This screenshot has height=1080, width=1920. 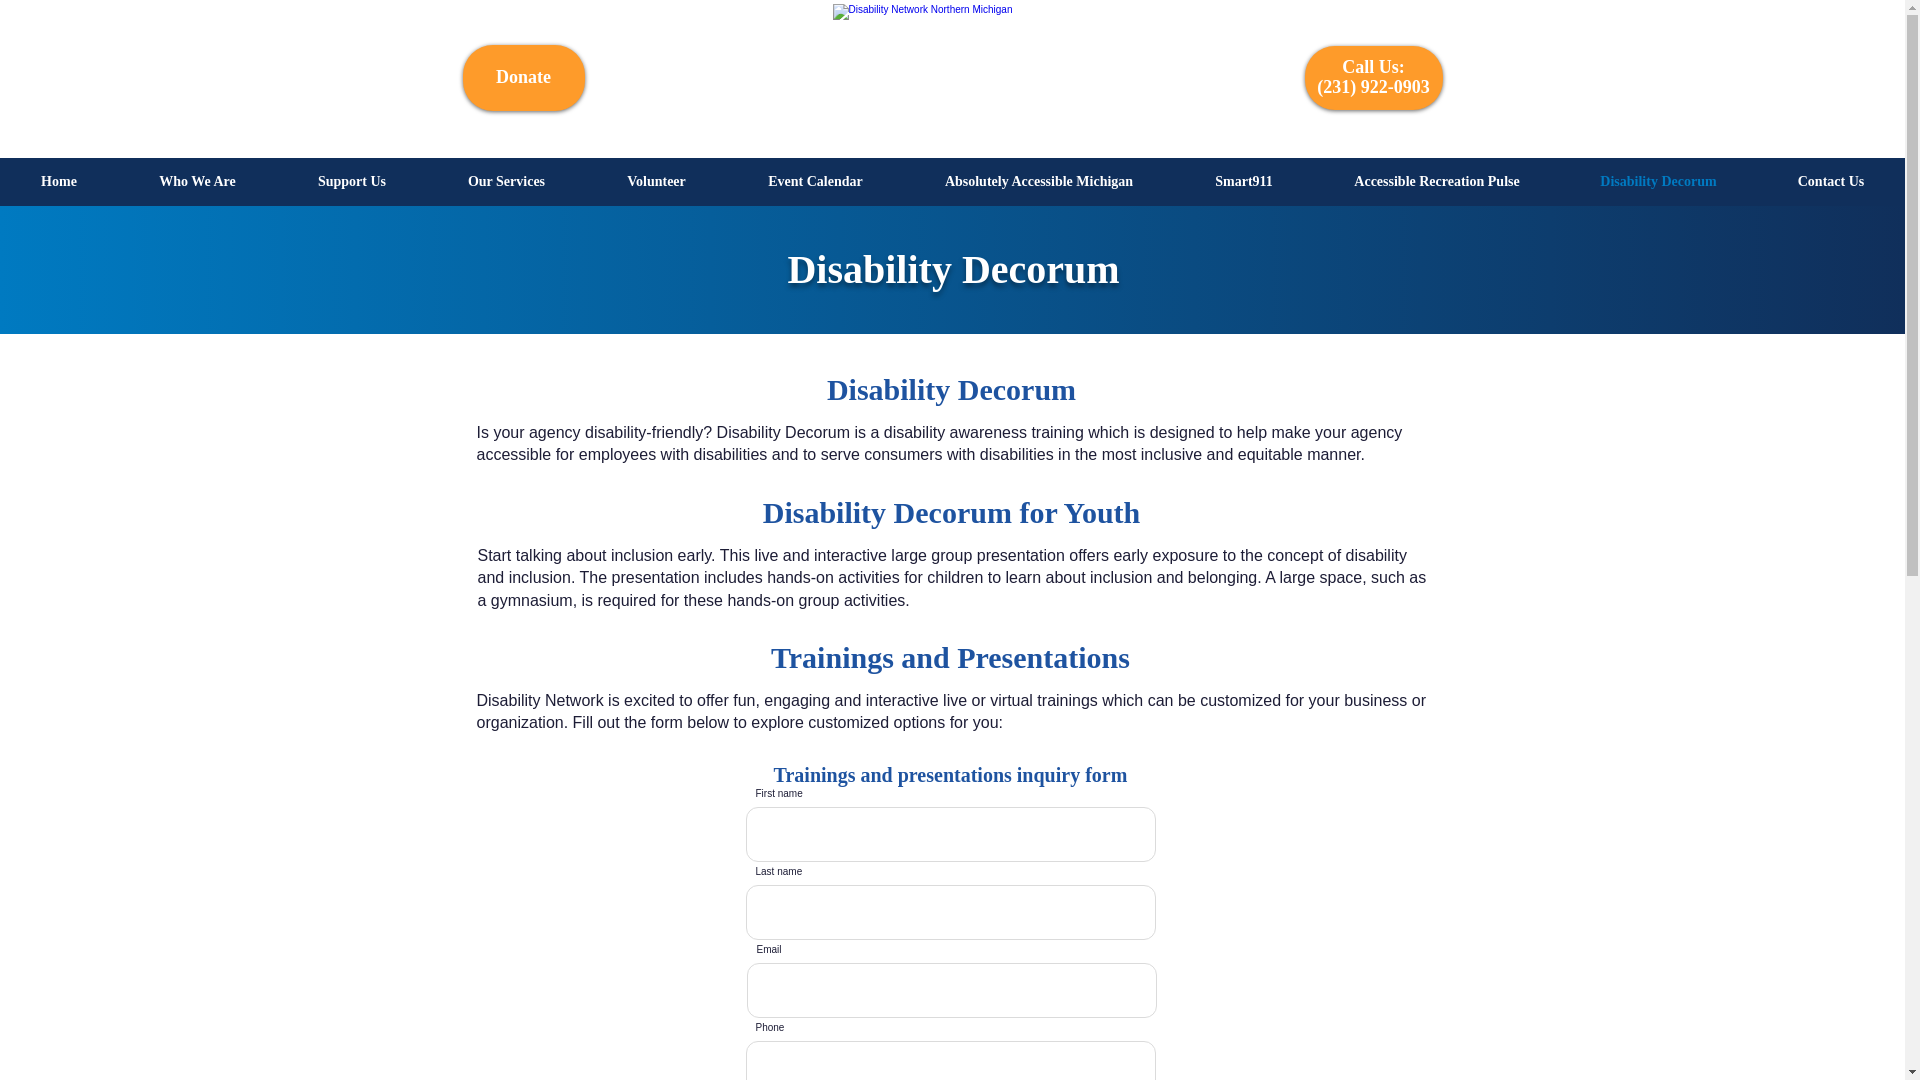 I want to click on Our Services, so click(x=506, y=181).